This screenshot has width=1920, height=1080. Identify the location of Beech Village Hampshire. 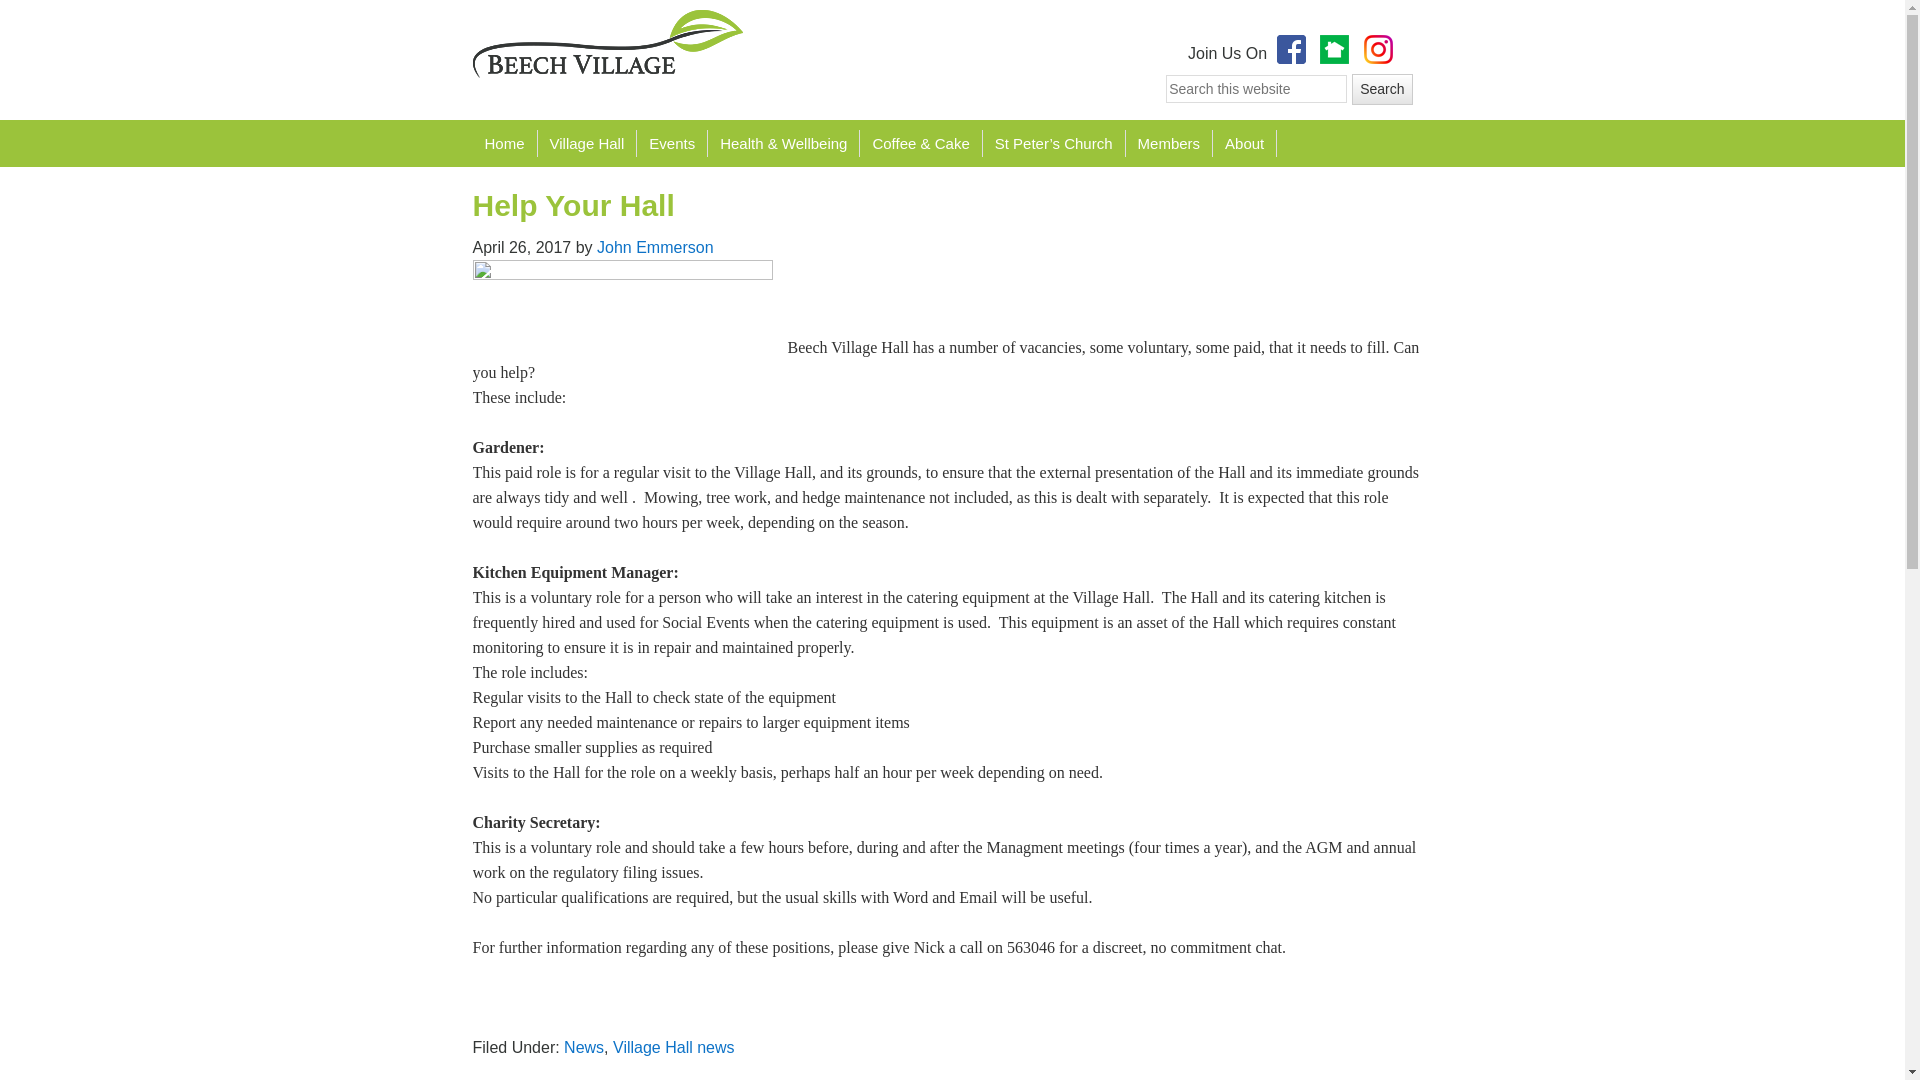
(606, 43).